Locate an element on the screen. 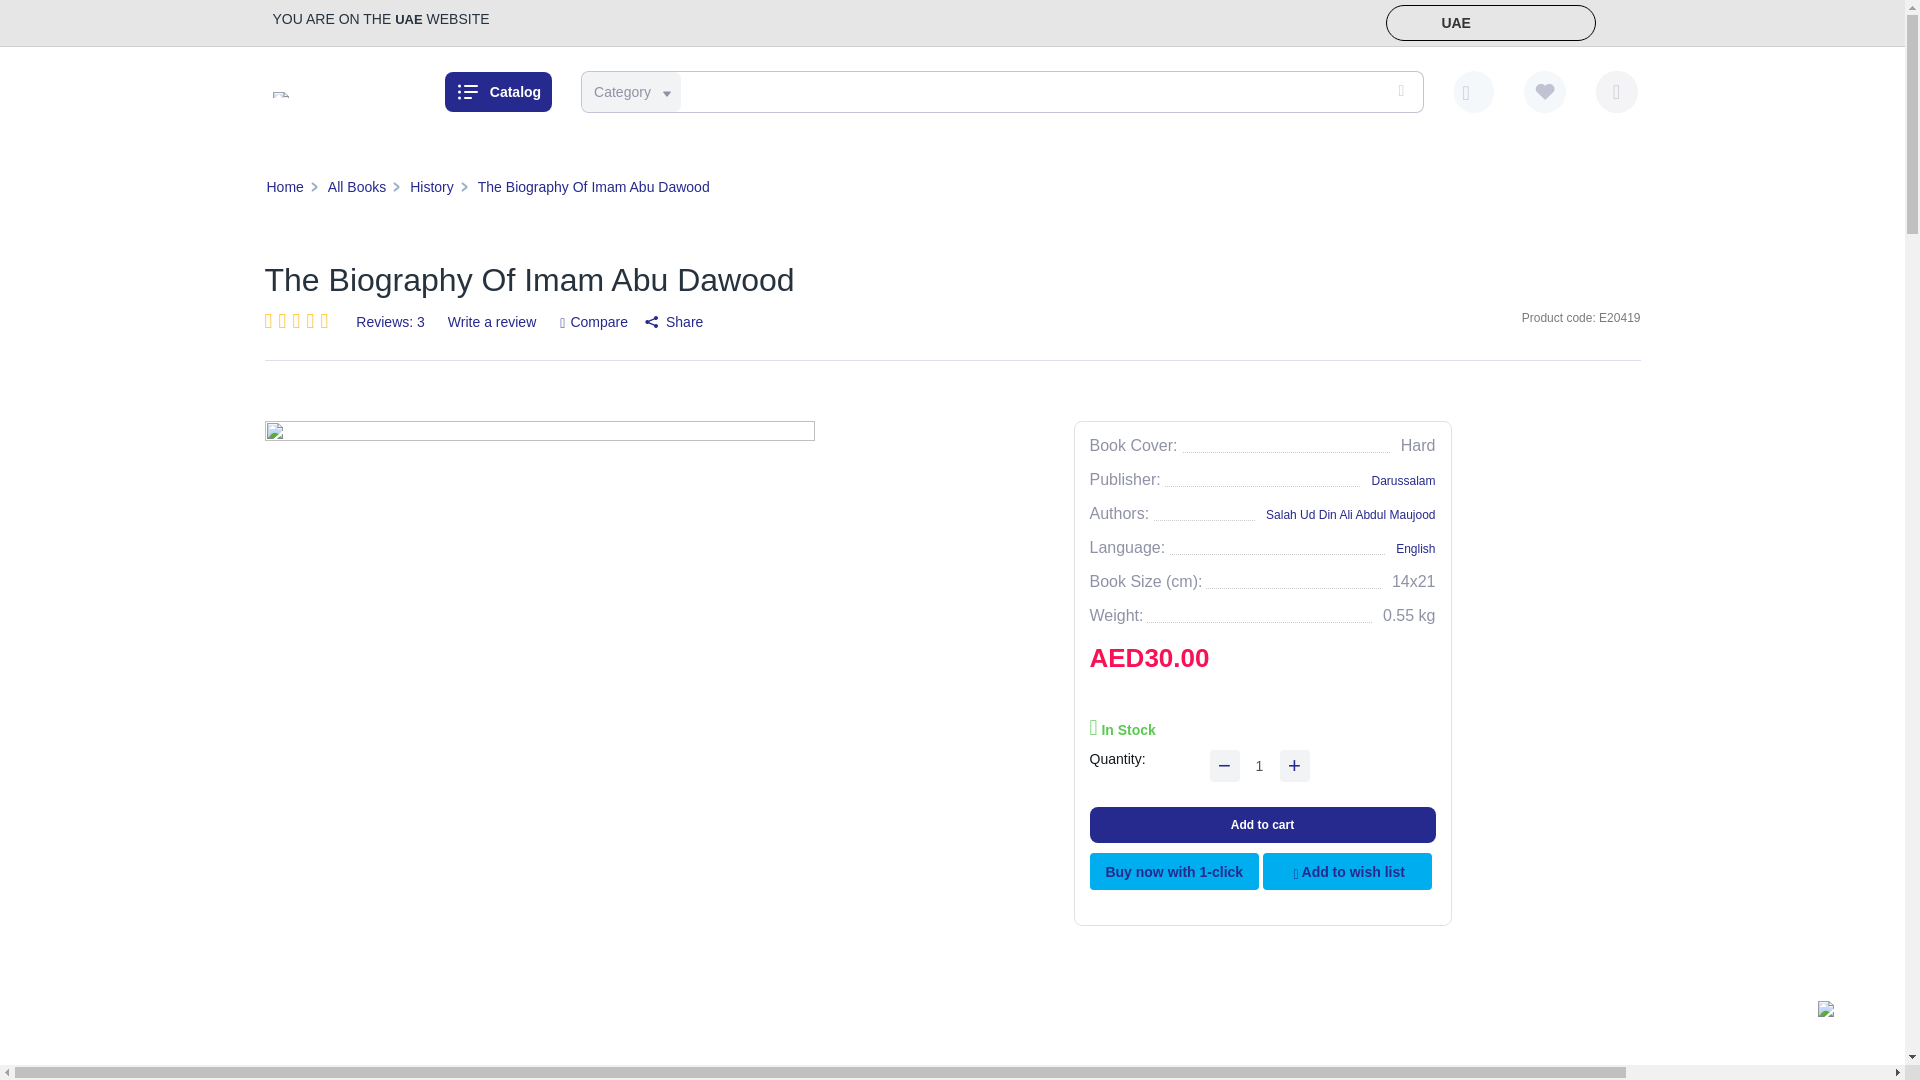 The image size is (1920, 1080). Darussalam Publishers is located at coordinates (280, 94).